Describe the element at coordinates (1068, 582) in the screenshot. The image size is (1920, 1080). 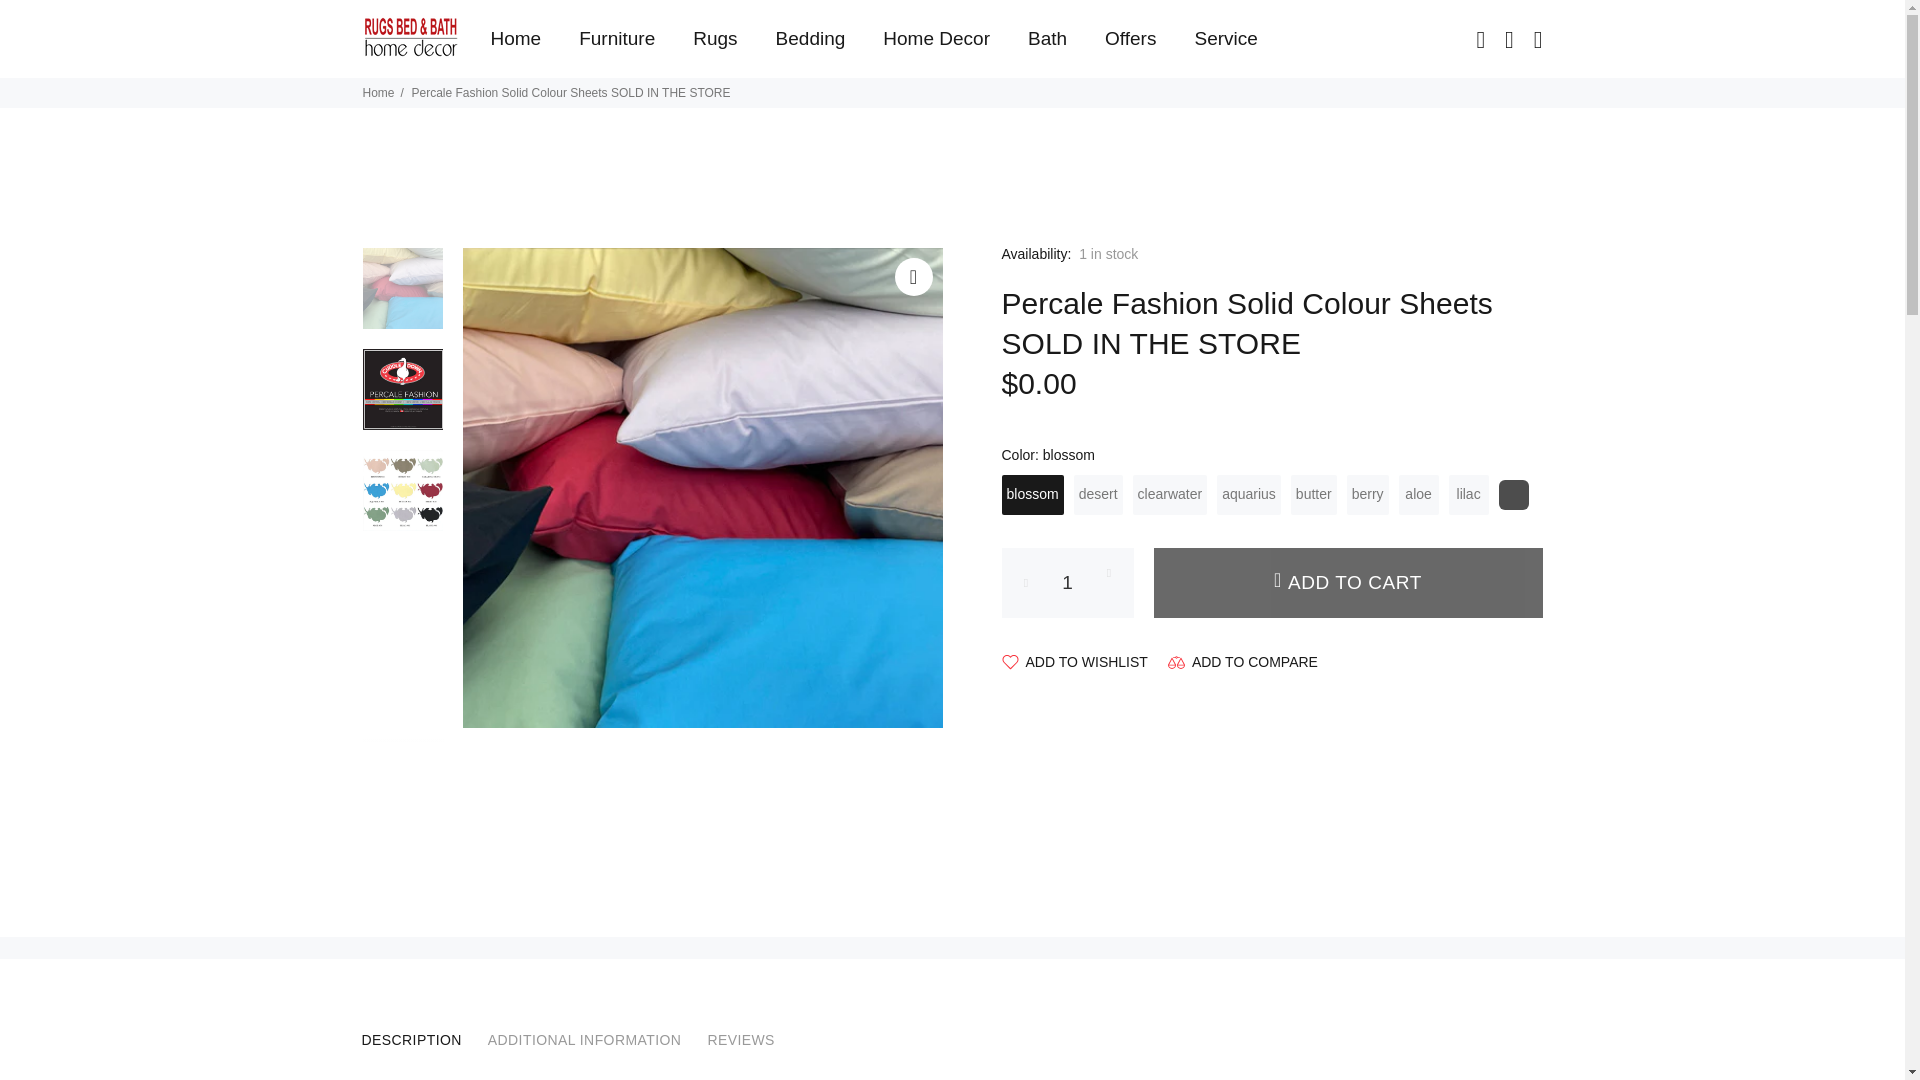
I see `1` at that location.